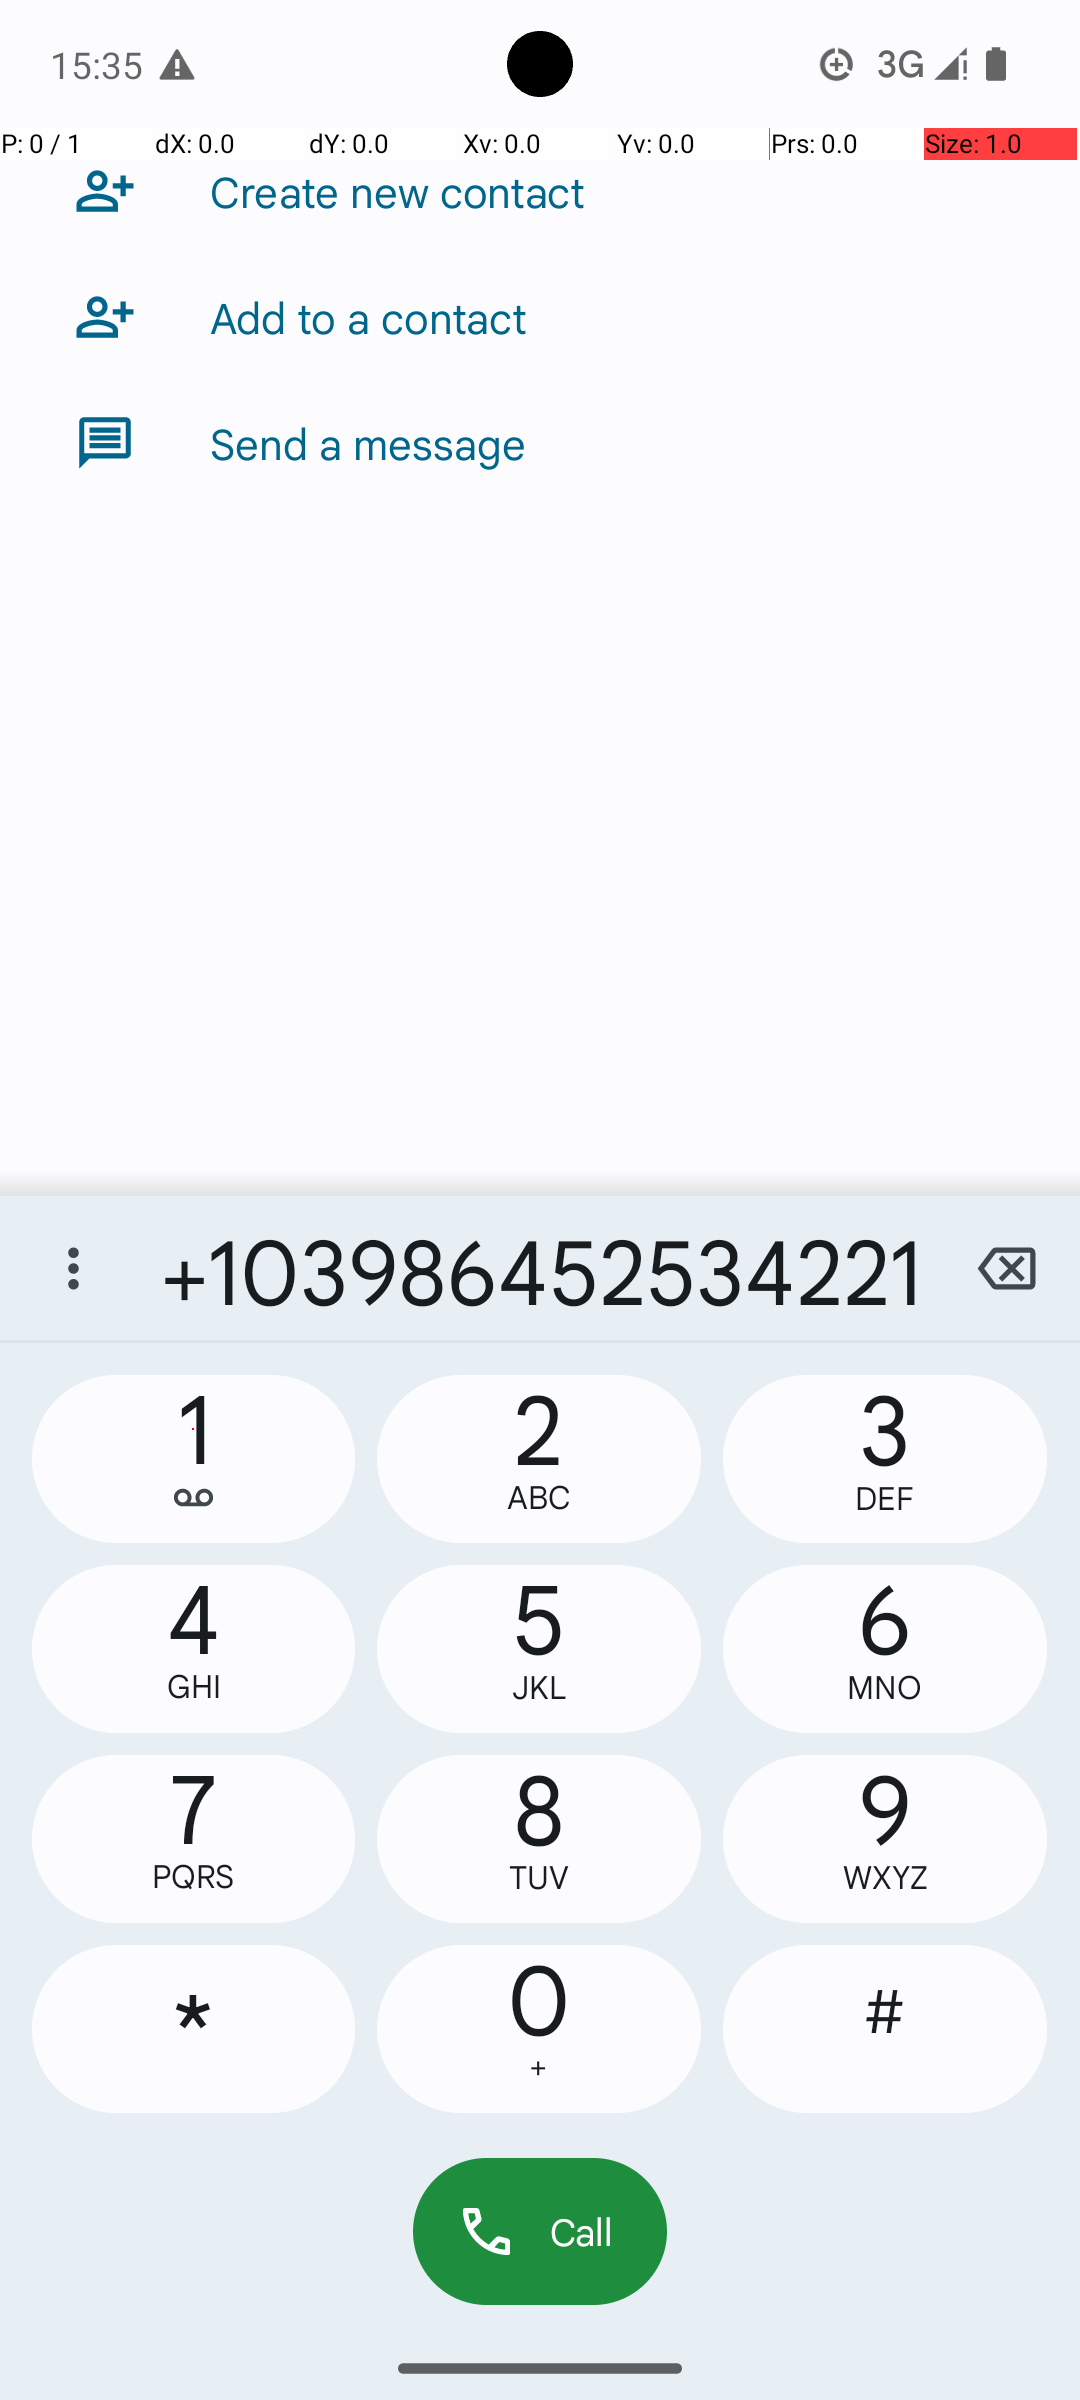  Describe the element at coordinates (538, 1878) in the screenshot. I see `TUV` at that location.